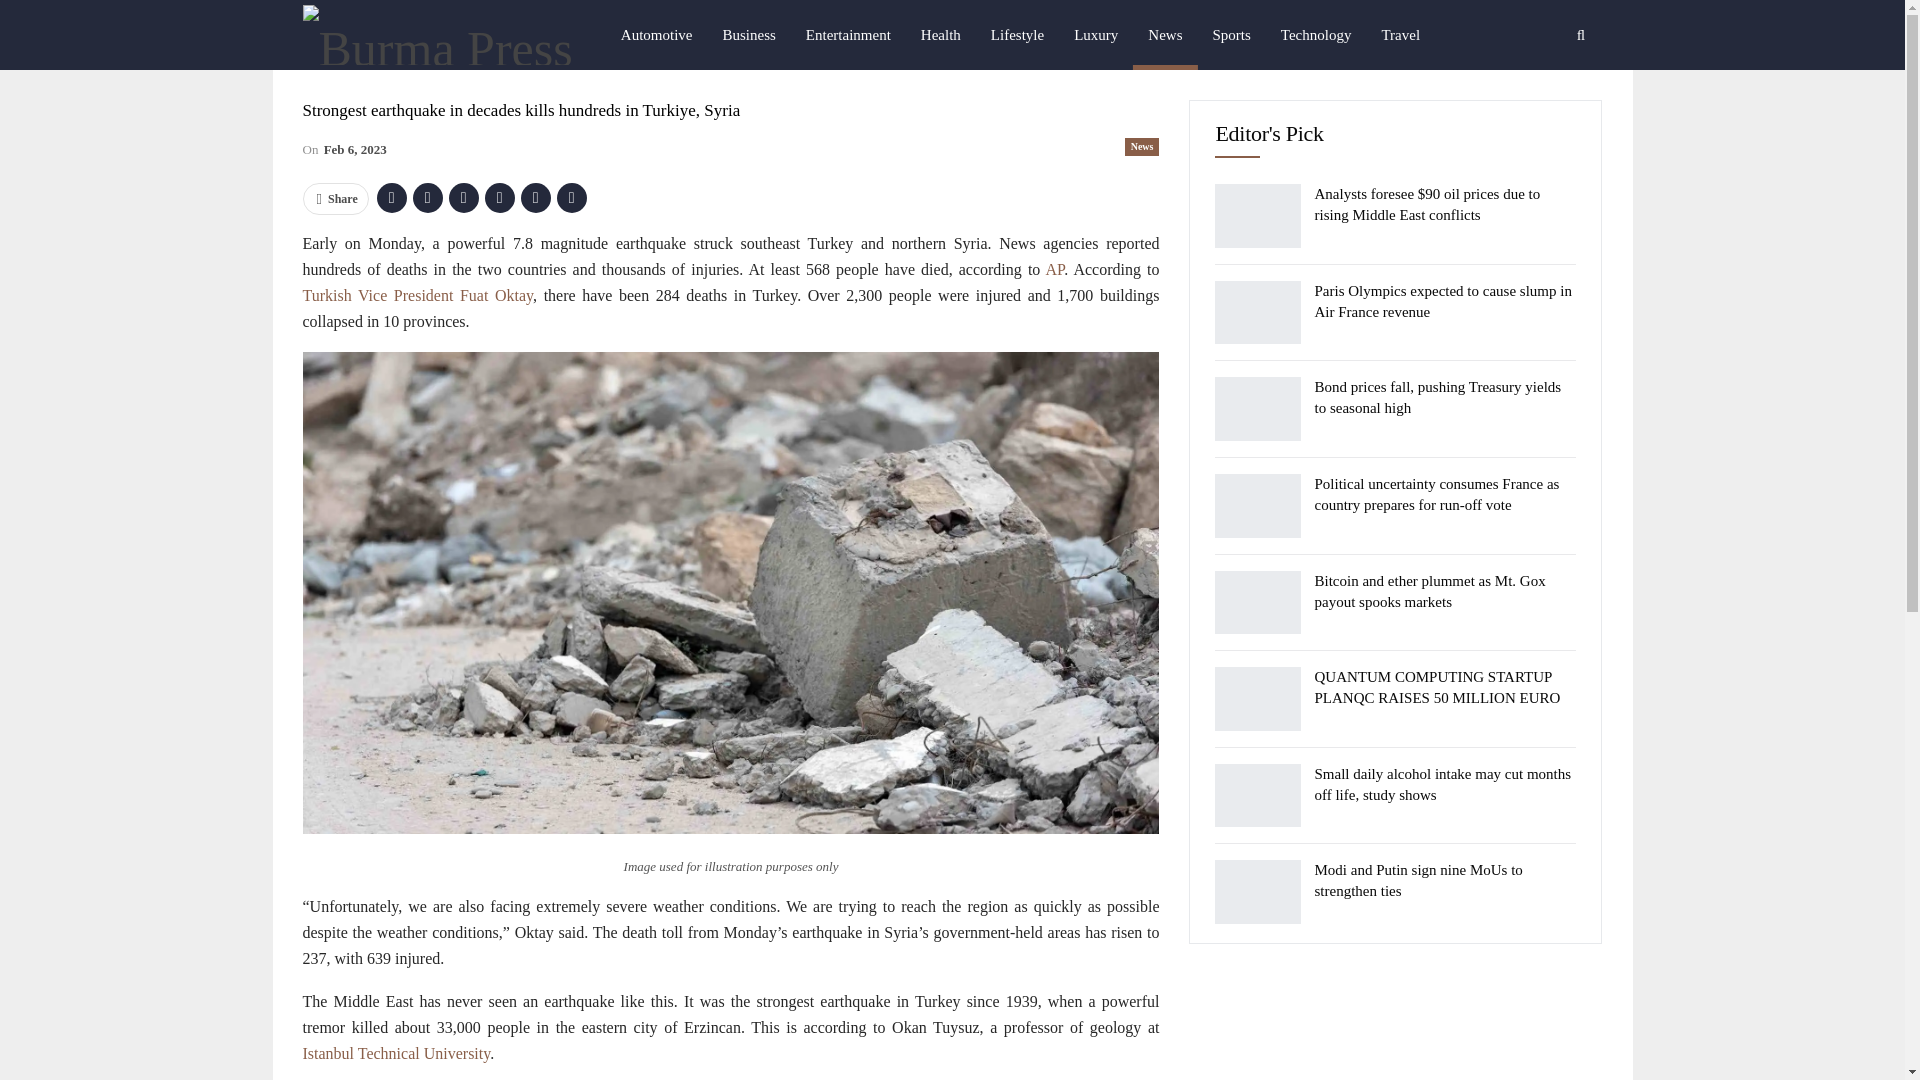 This screenshot has height=1080, width=1920. I want to click on Automotive, so click(657, 35).